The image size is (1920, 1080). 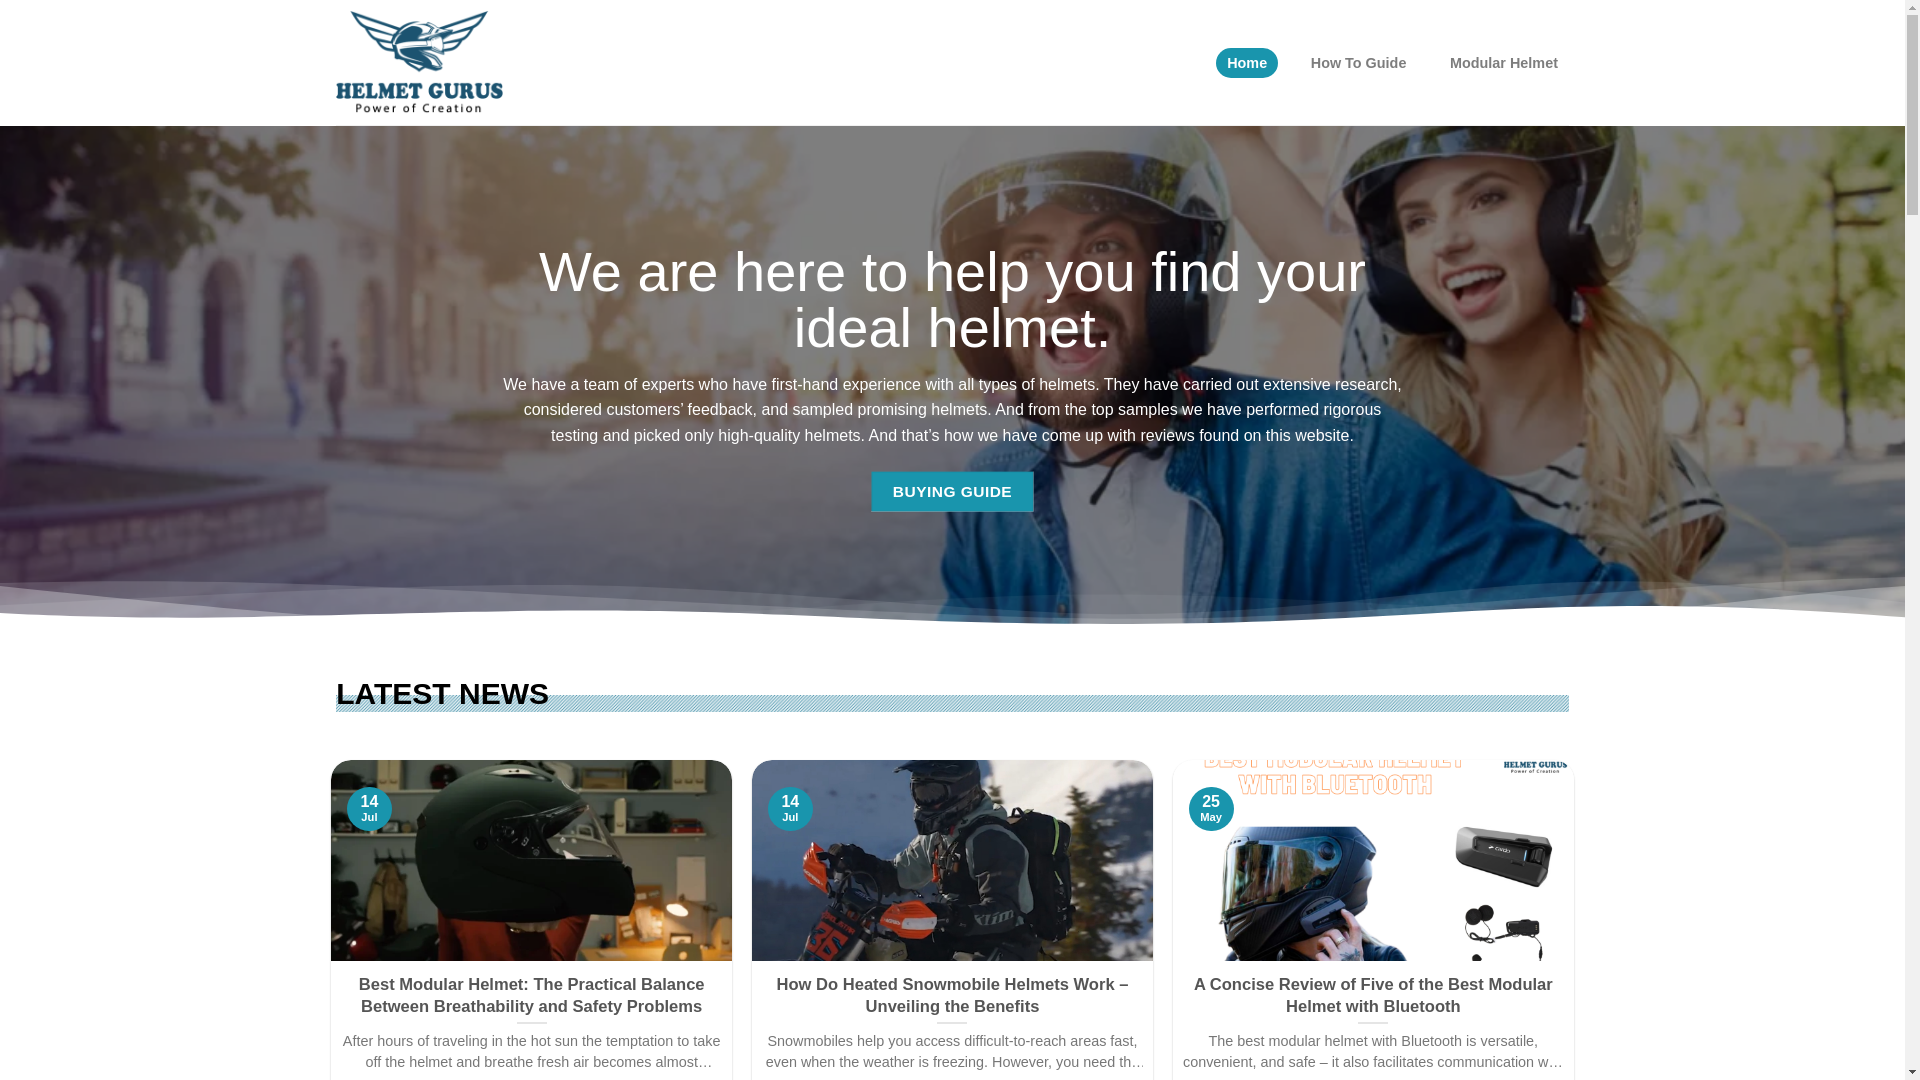 I want to click on Modular Helmet, so click(x=1503, y=62).